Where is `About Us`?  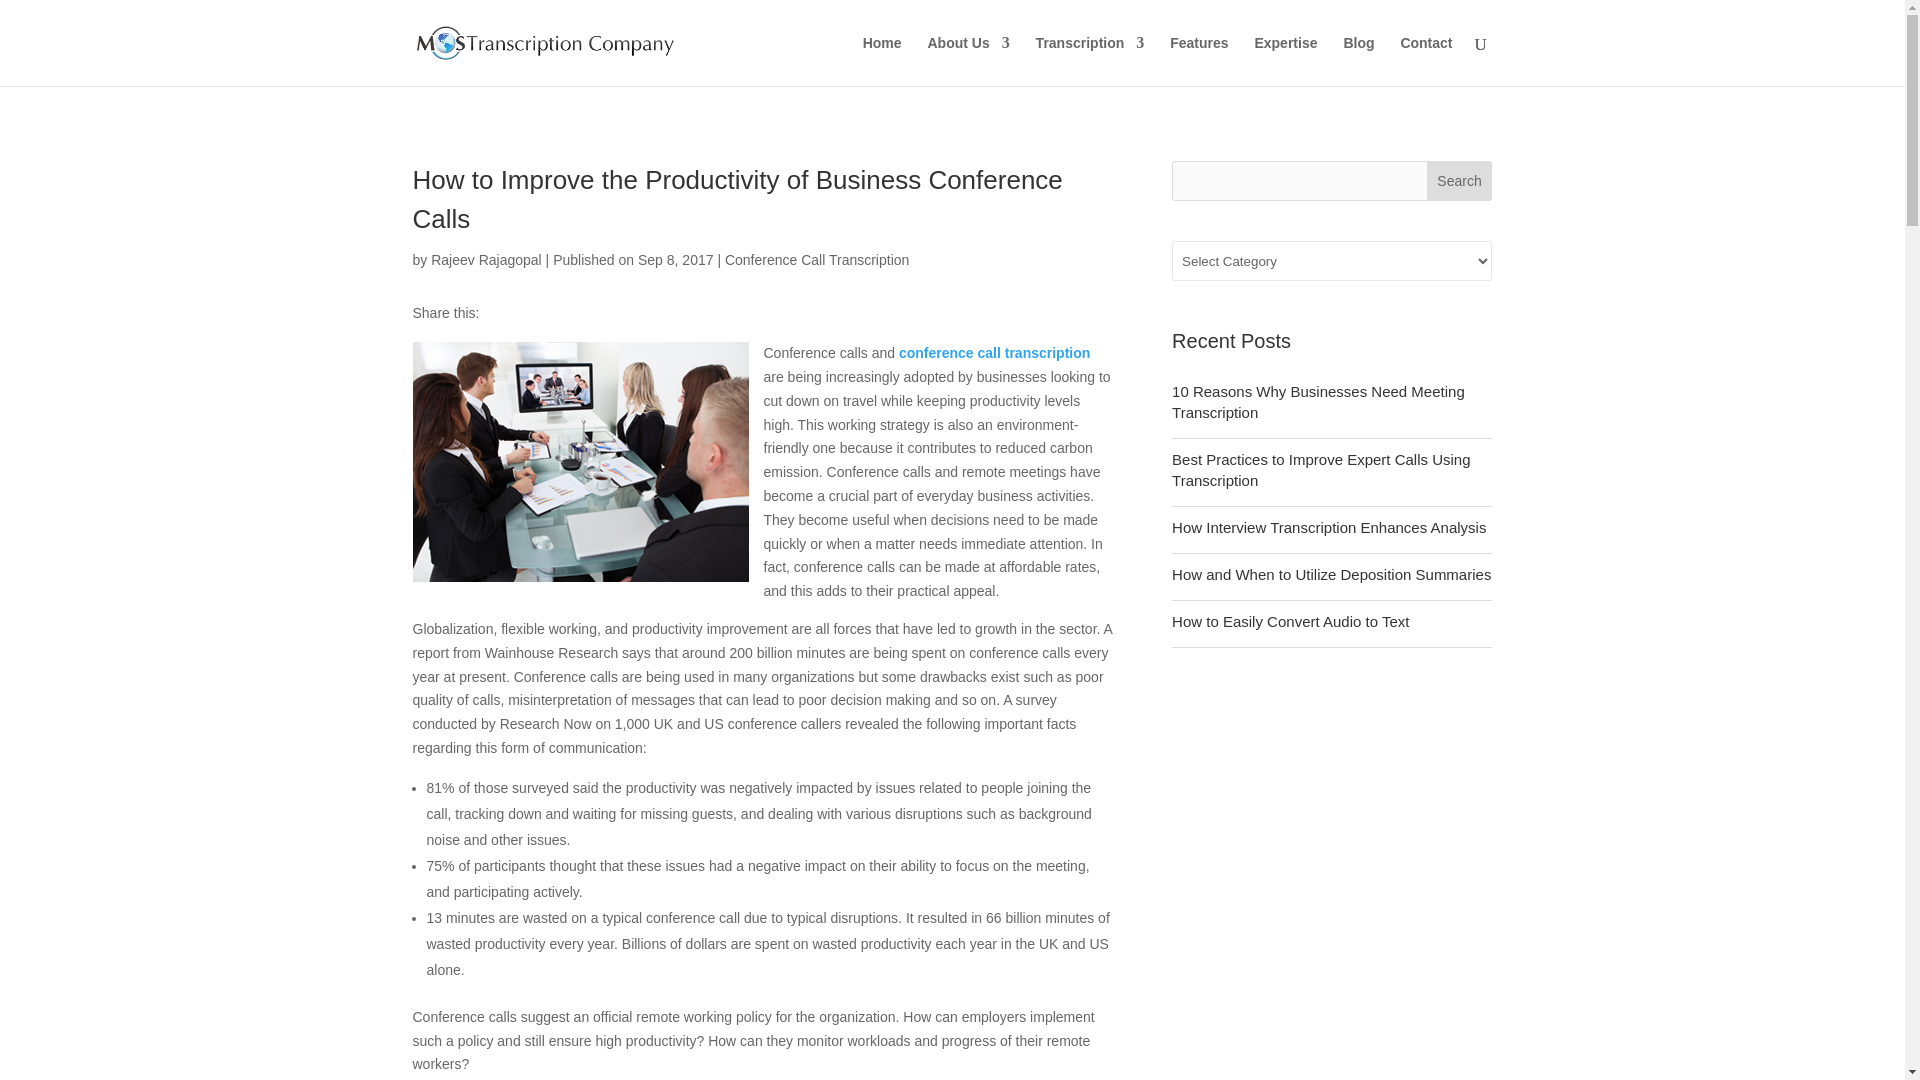 About Us is located at coordinates (968, 60).